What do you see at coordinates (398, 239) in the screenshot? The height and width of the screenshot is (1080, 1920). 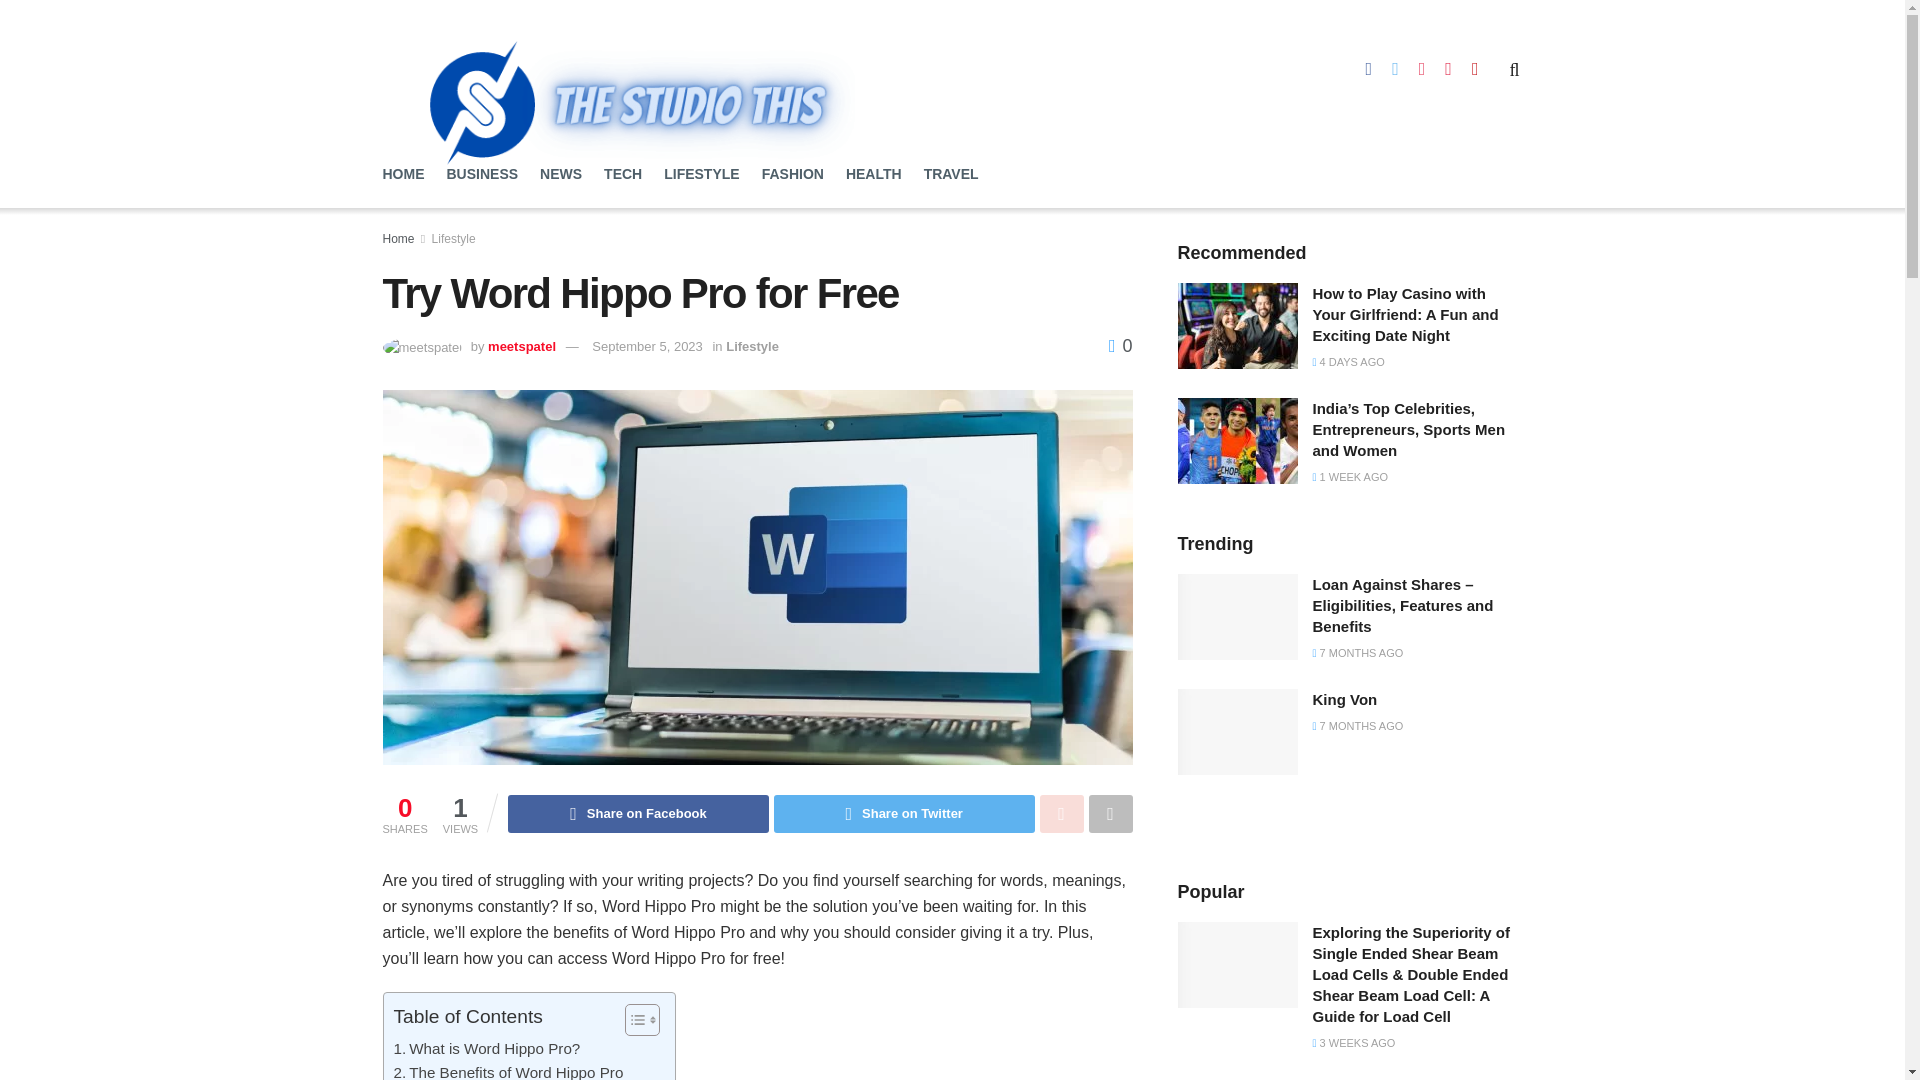 I see `Home` at bounding box center [398, 239].